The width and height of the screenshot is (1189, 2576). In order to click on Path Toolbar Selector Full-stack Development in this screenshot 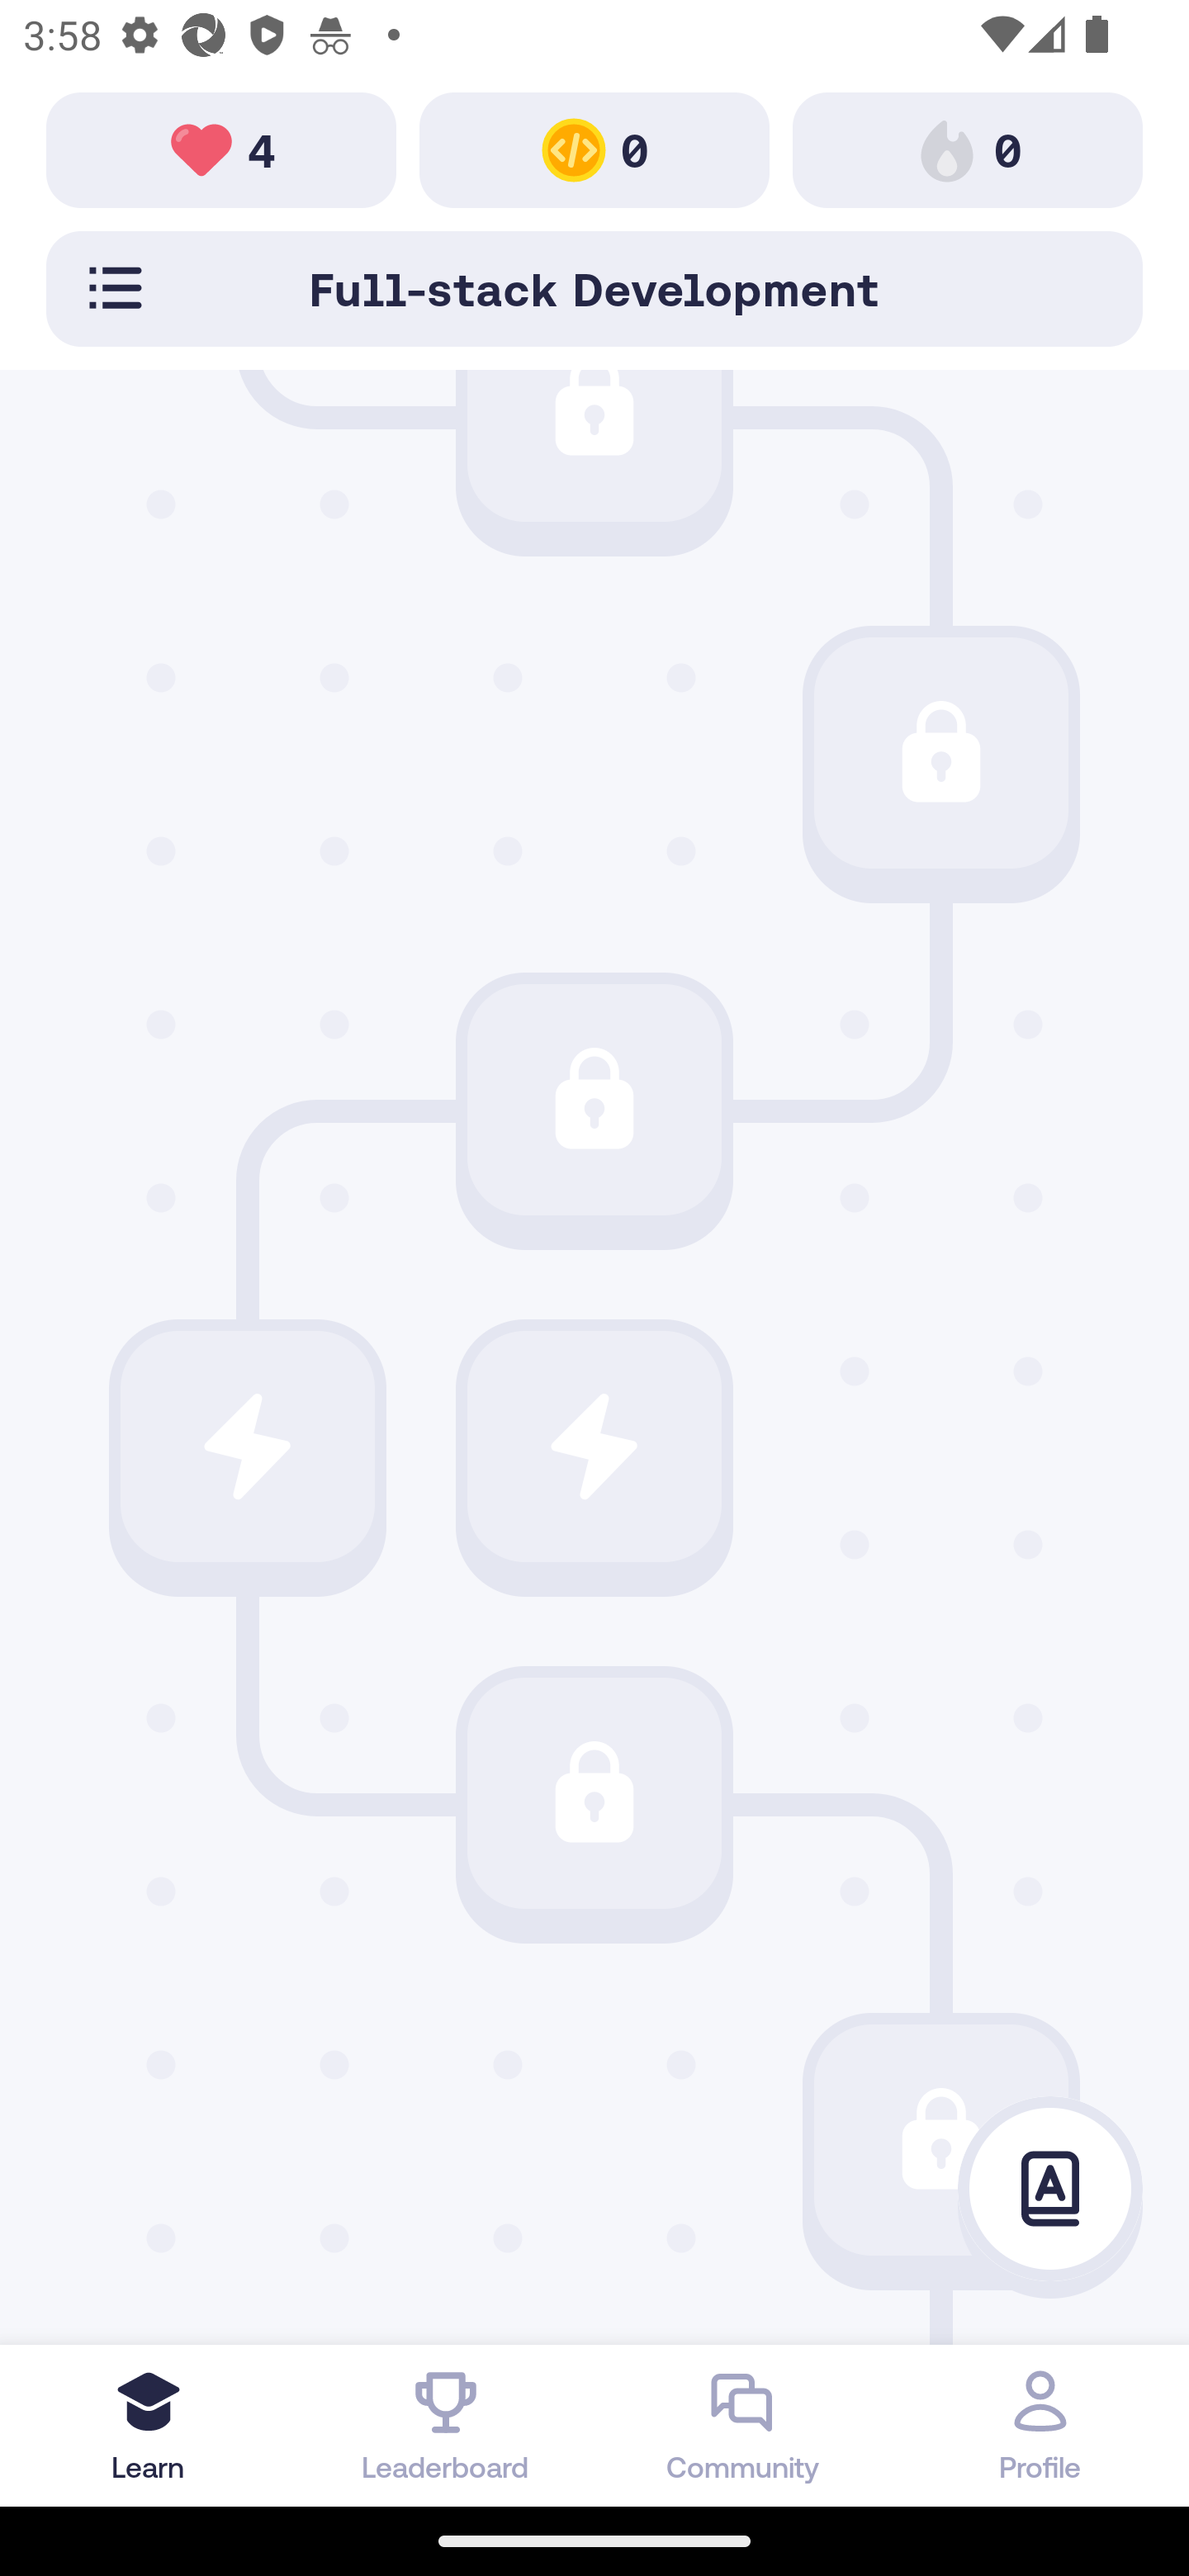, I will do `click(594, 288)`.